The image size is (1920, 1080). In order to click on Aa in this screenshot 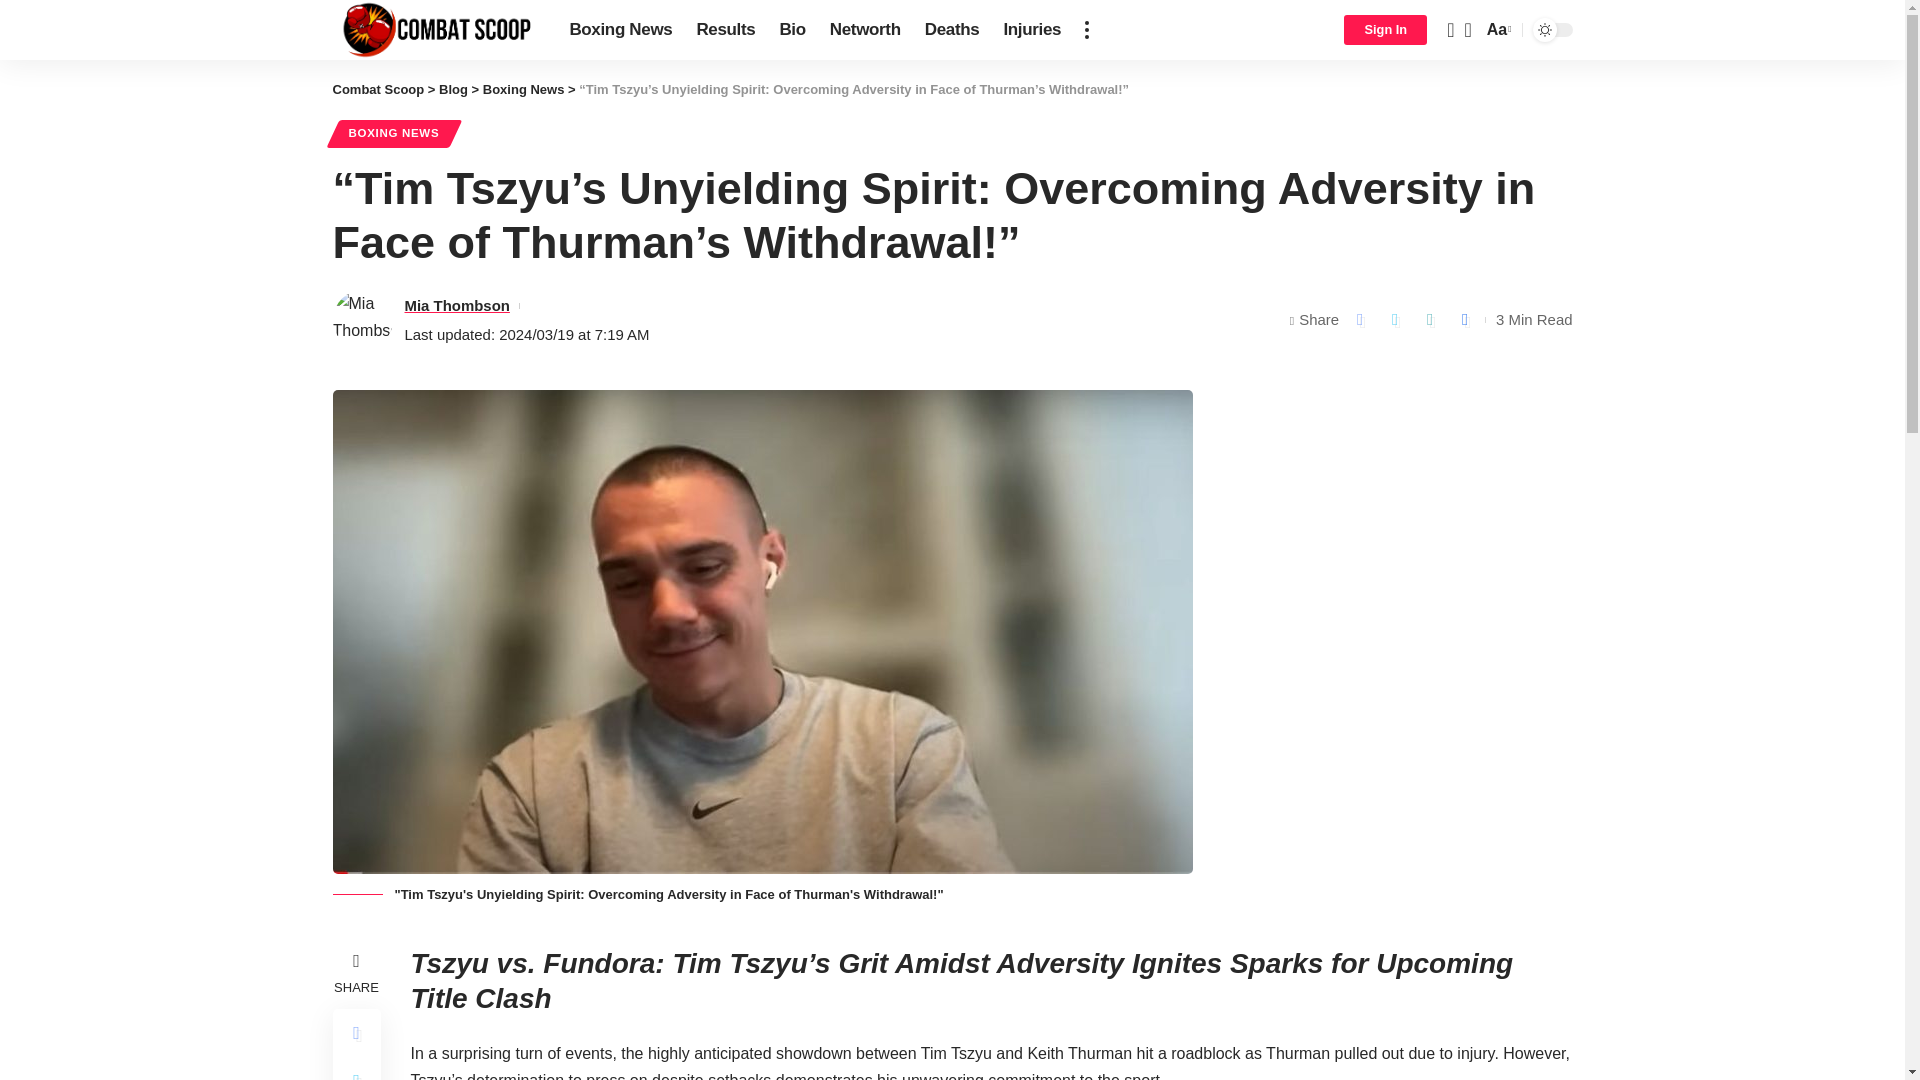, I will do `click(1497, 30)`.